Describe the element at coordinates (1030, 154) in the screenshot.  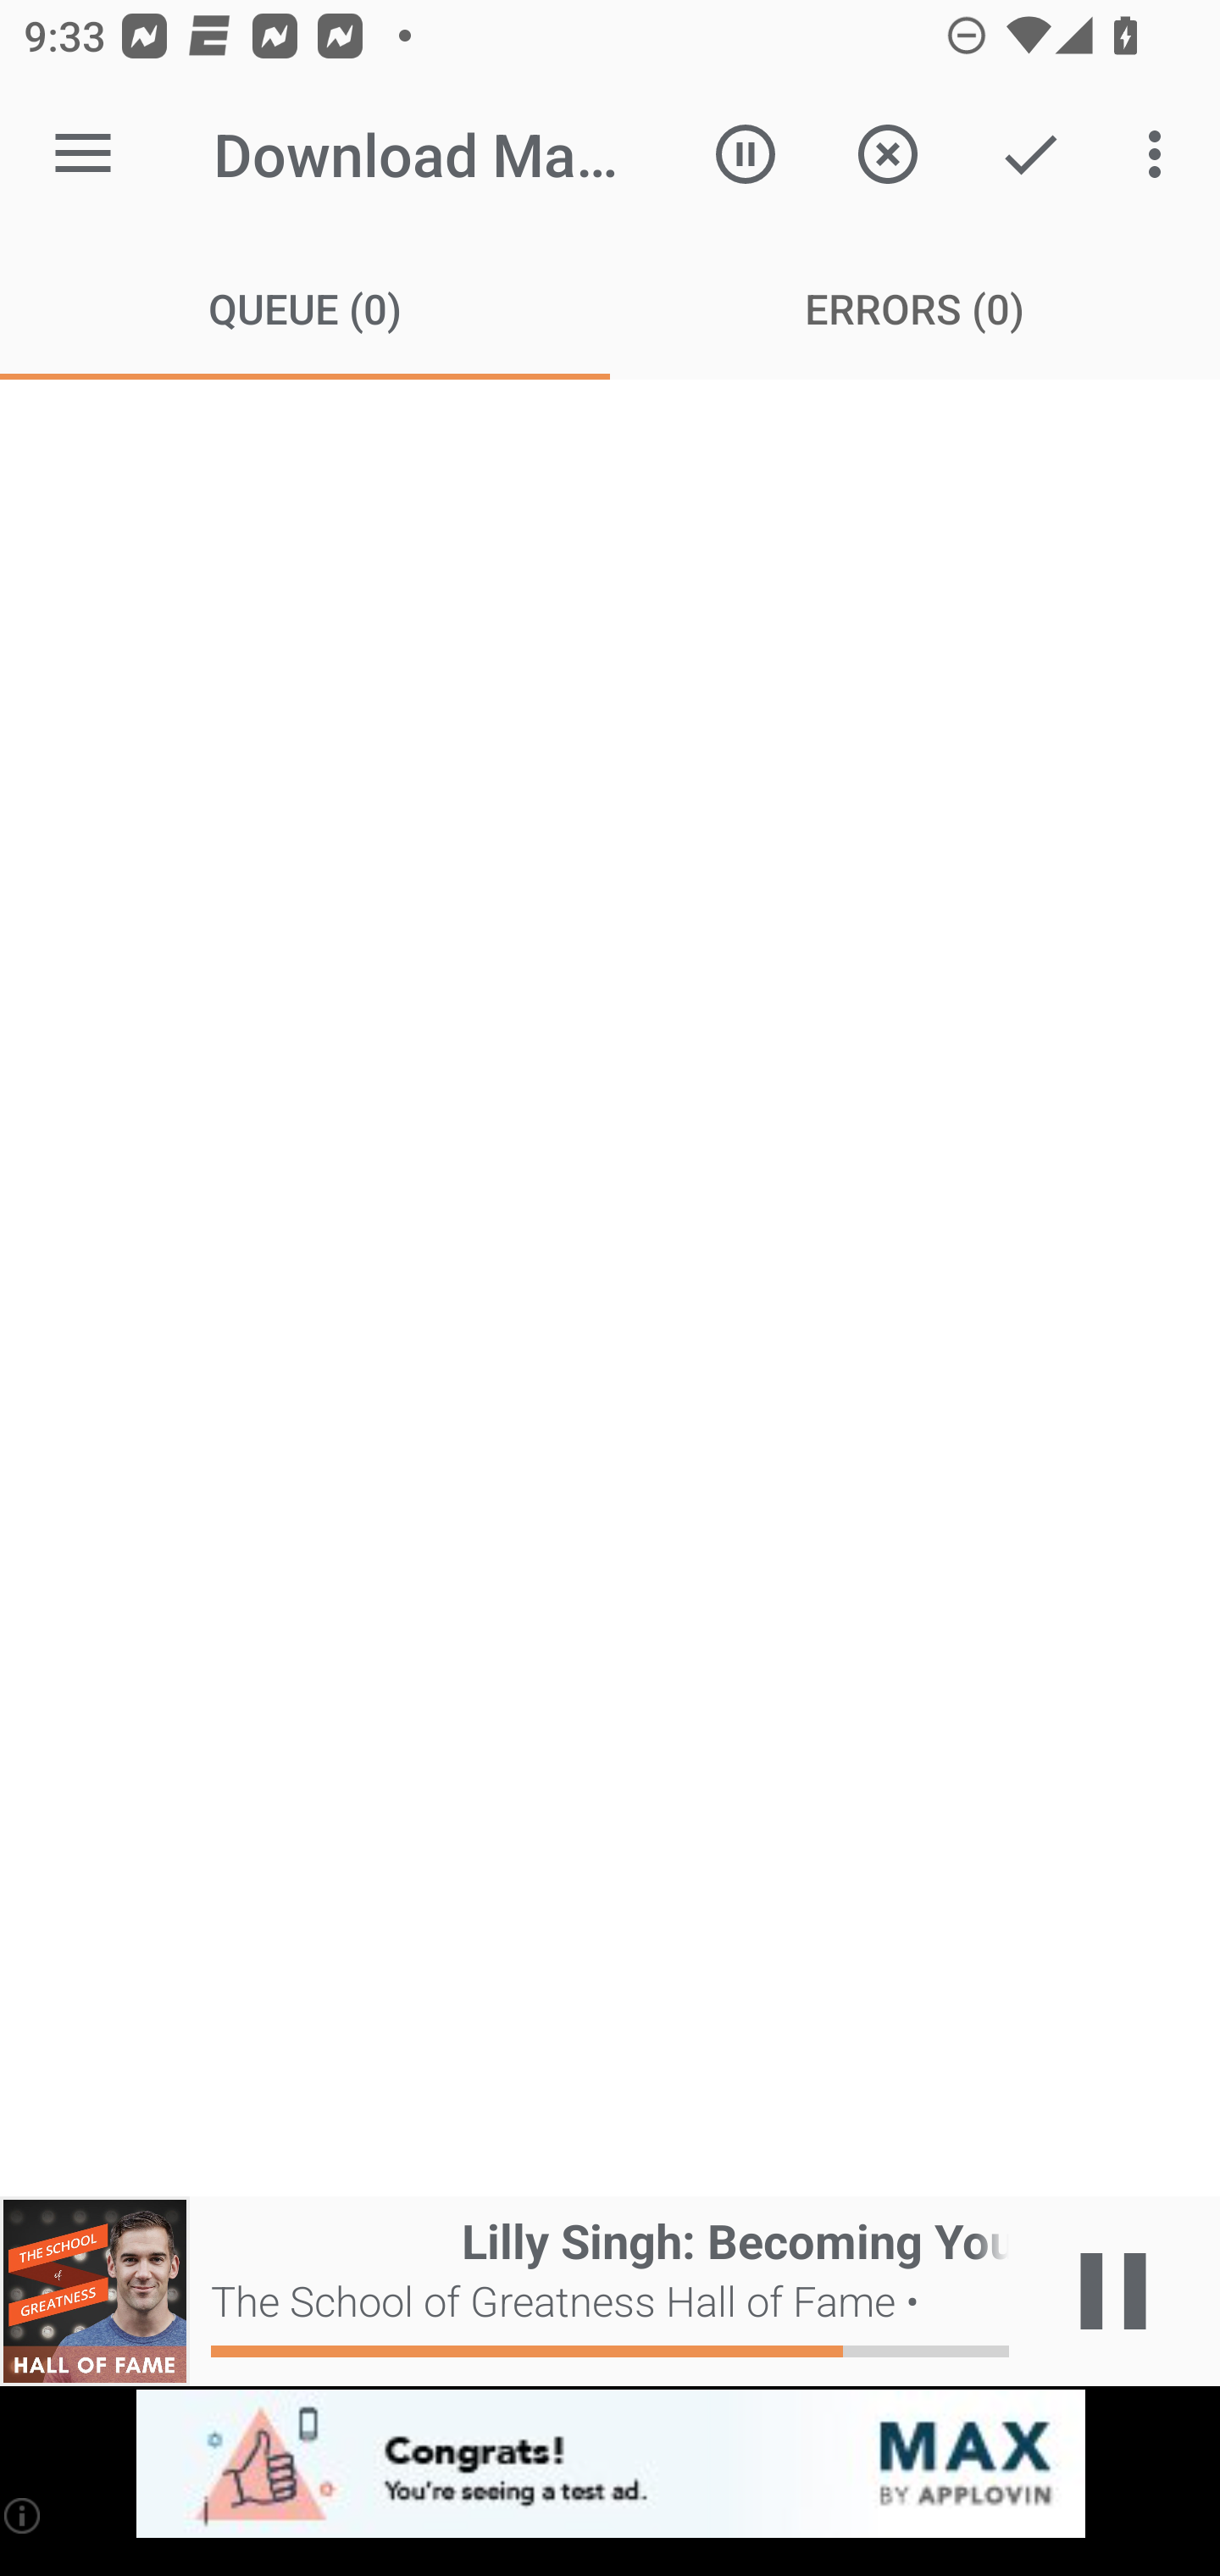
I see `Action Mode` at that location.